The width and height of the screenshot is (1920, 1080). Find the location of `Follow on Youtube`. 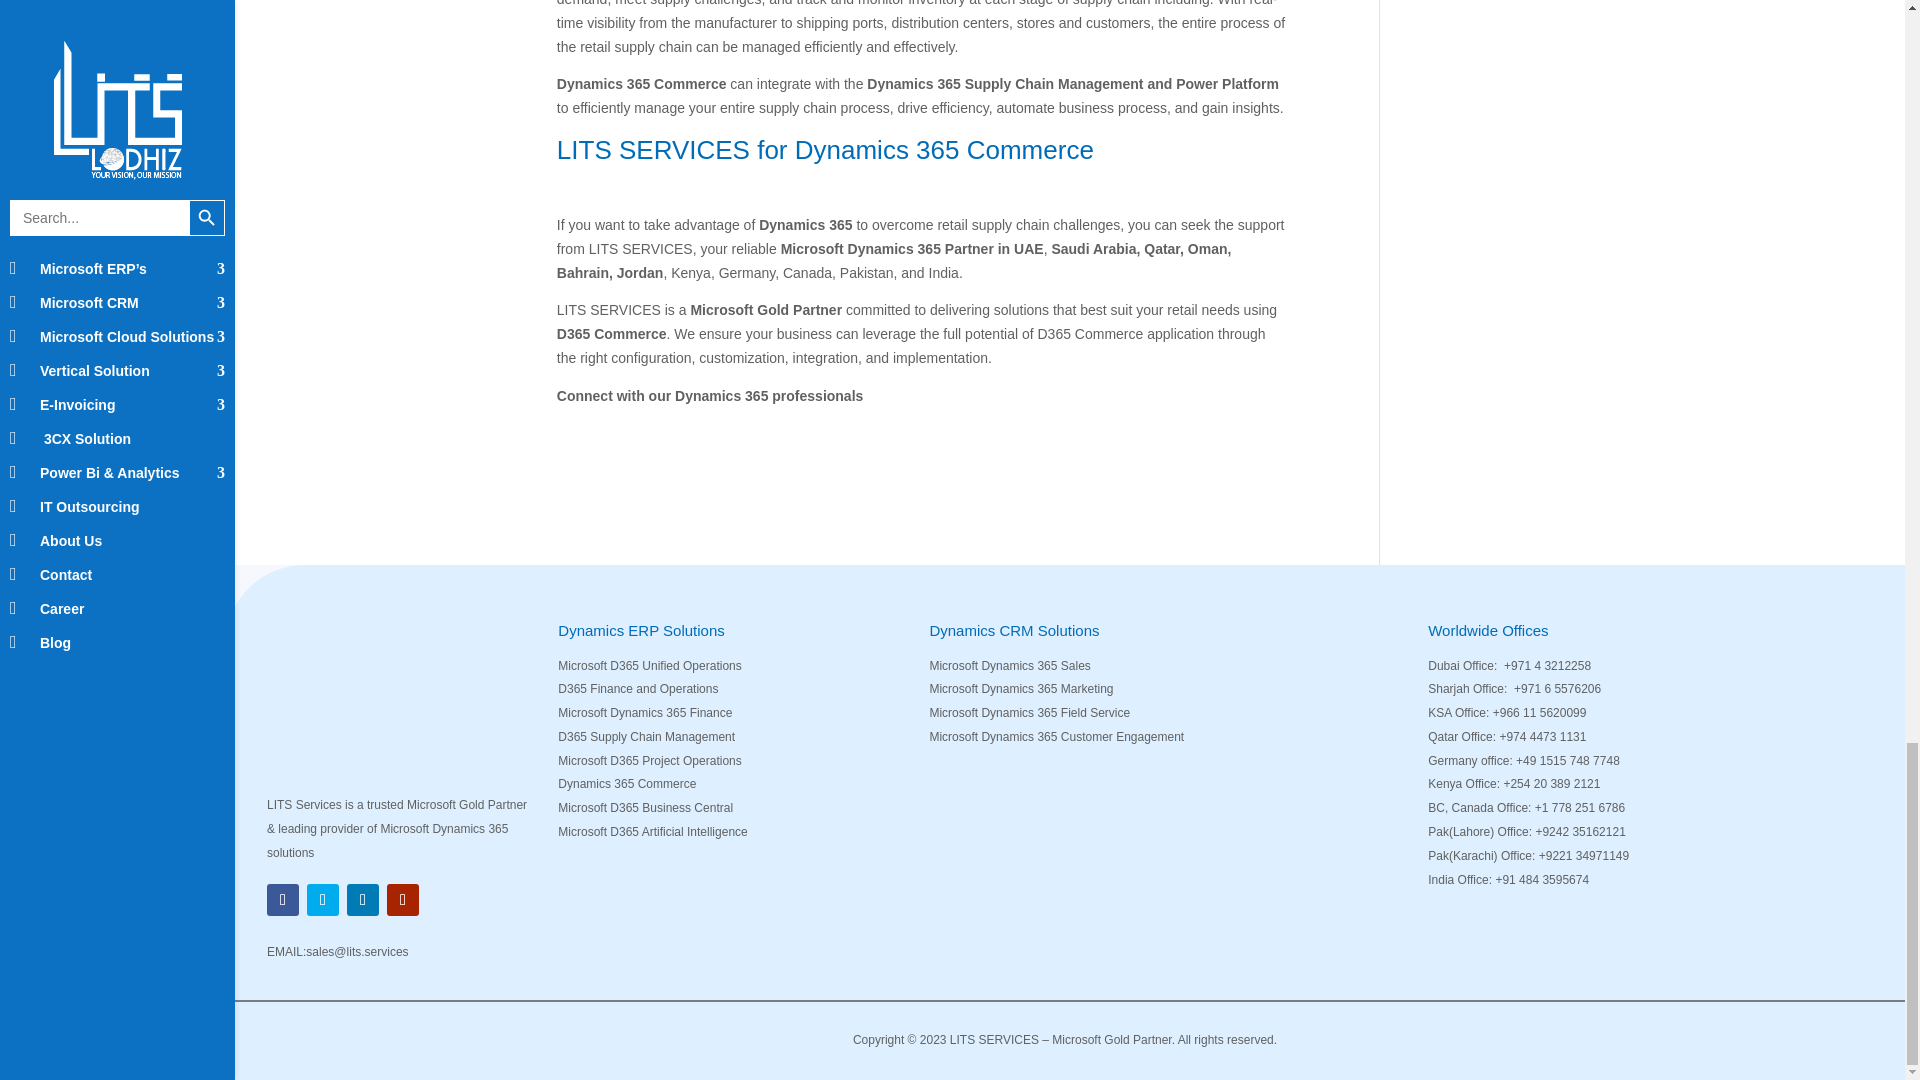

Follow on Youtube is located at coordinates (402, 900).